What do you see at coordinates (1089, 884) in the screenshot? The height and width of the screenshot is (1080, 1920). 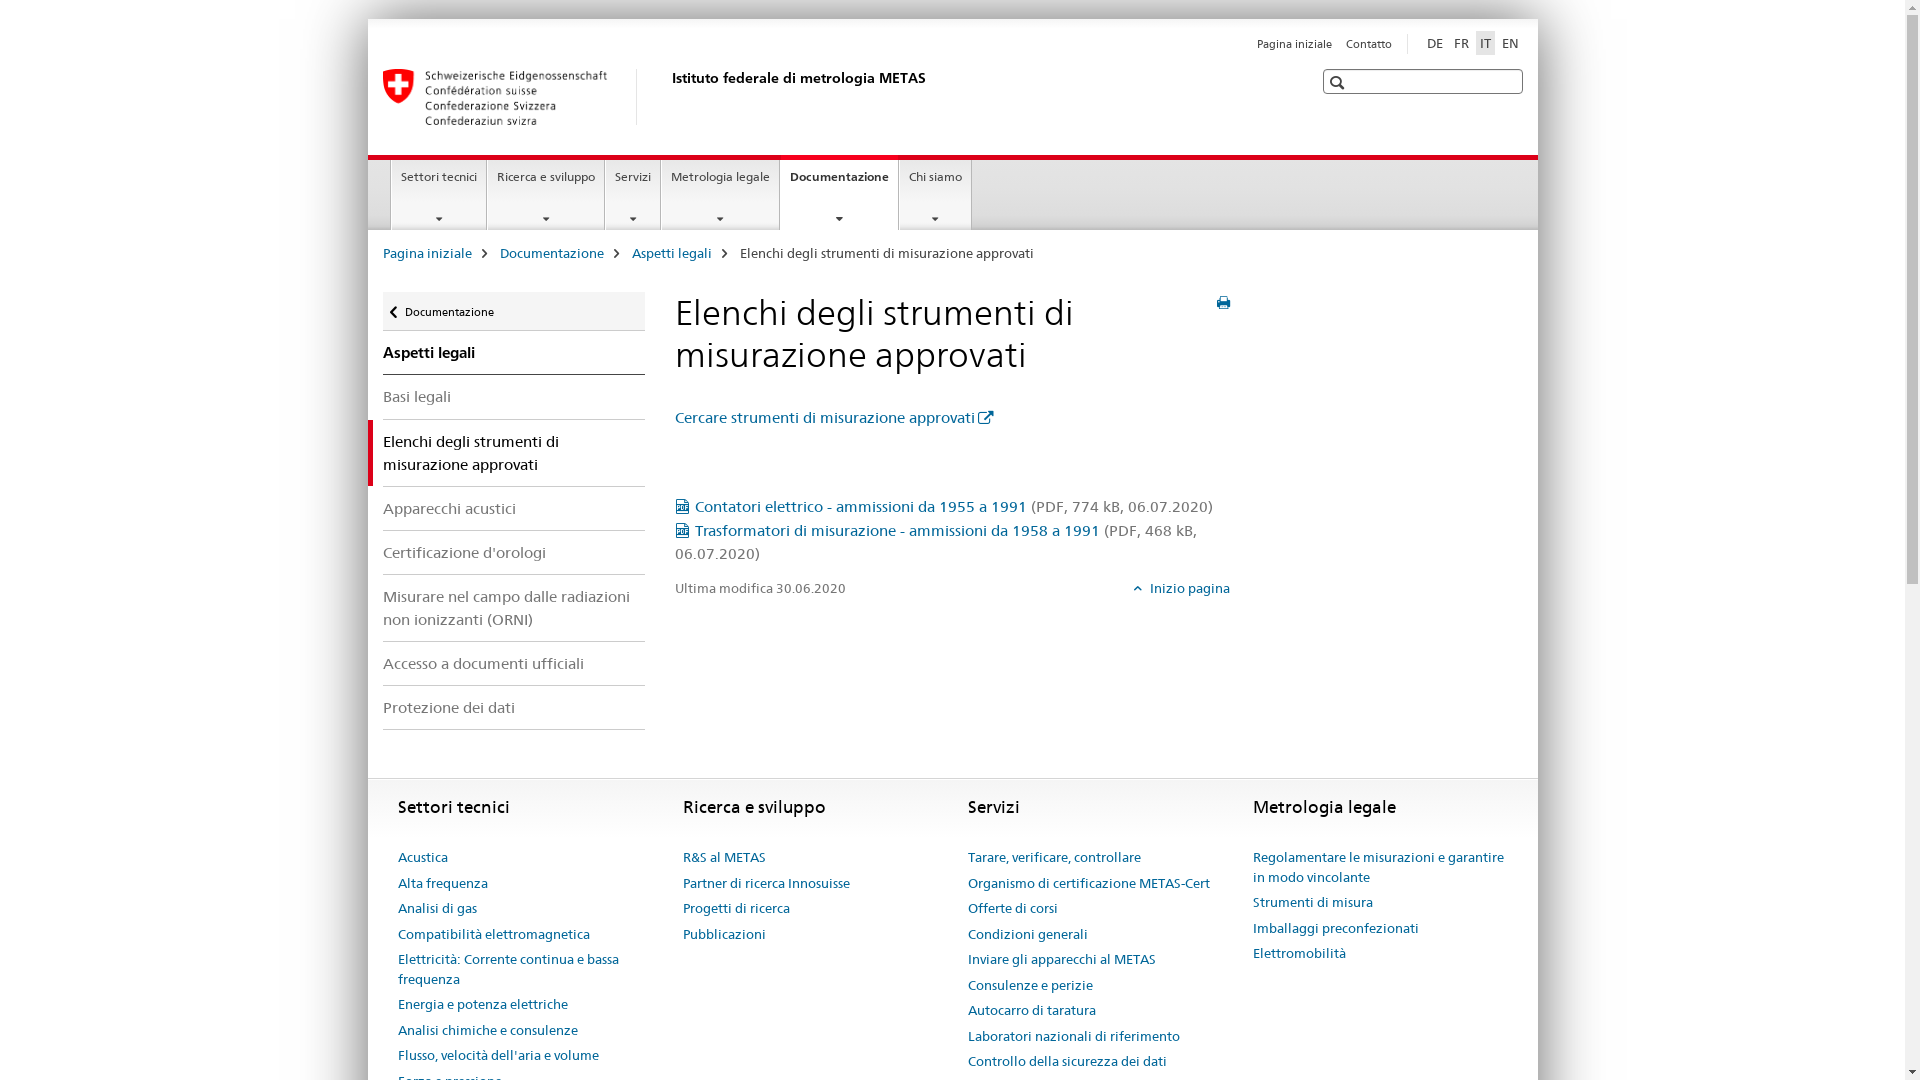 I see `Organismo di certificazione METAS-Cert` at bounding box center [1089, 884].